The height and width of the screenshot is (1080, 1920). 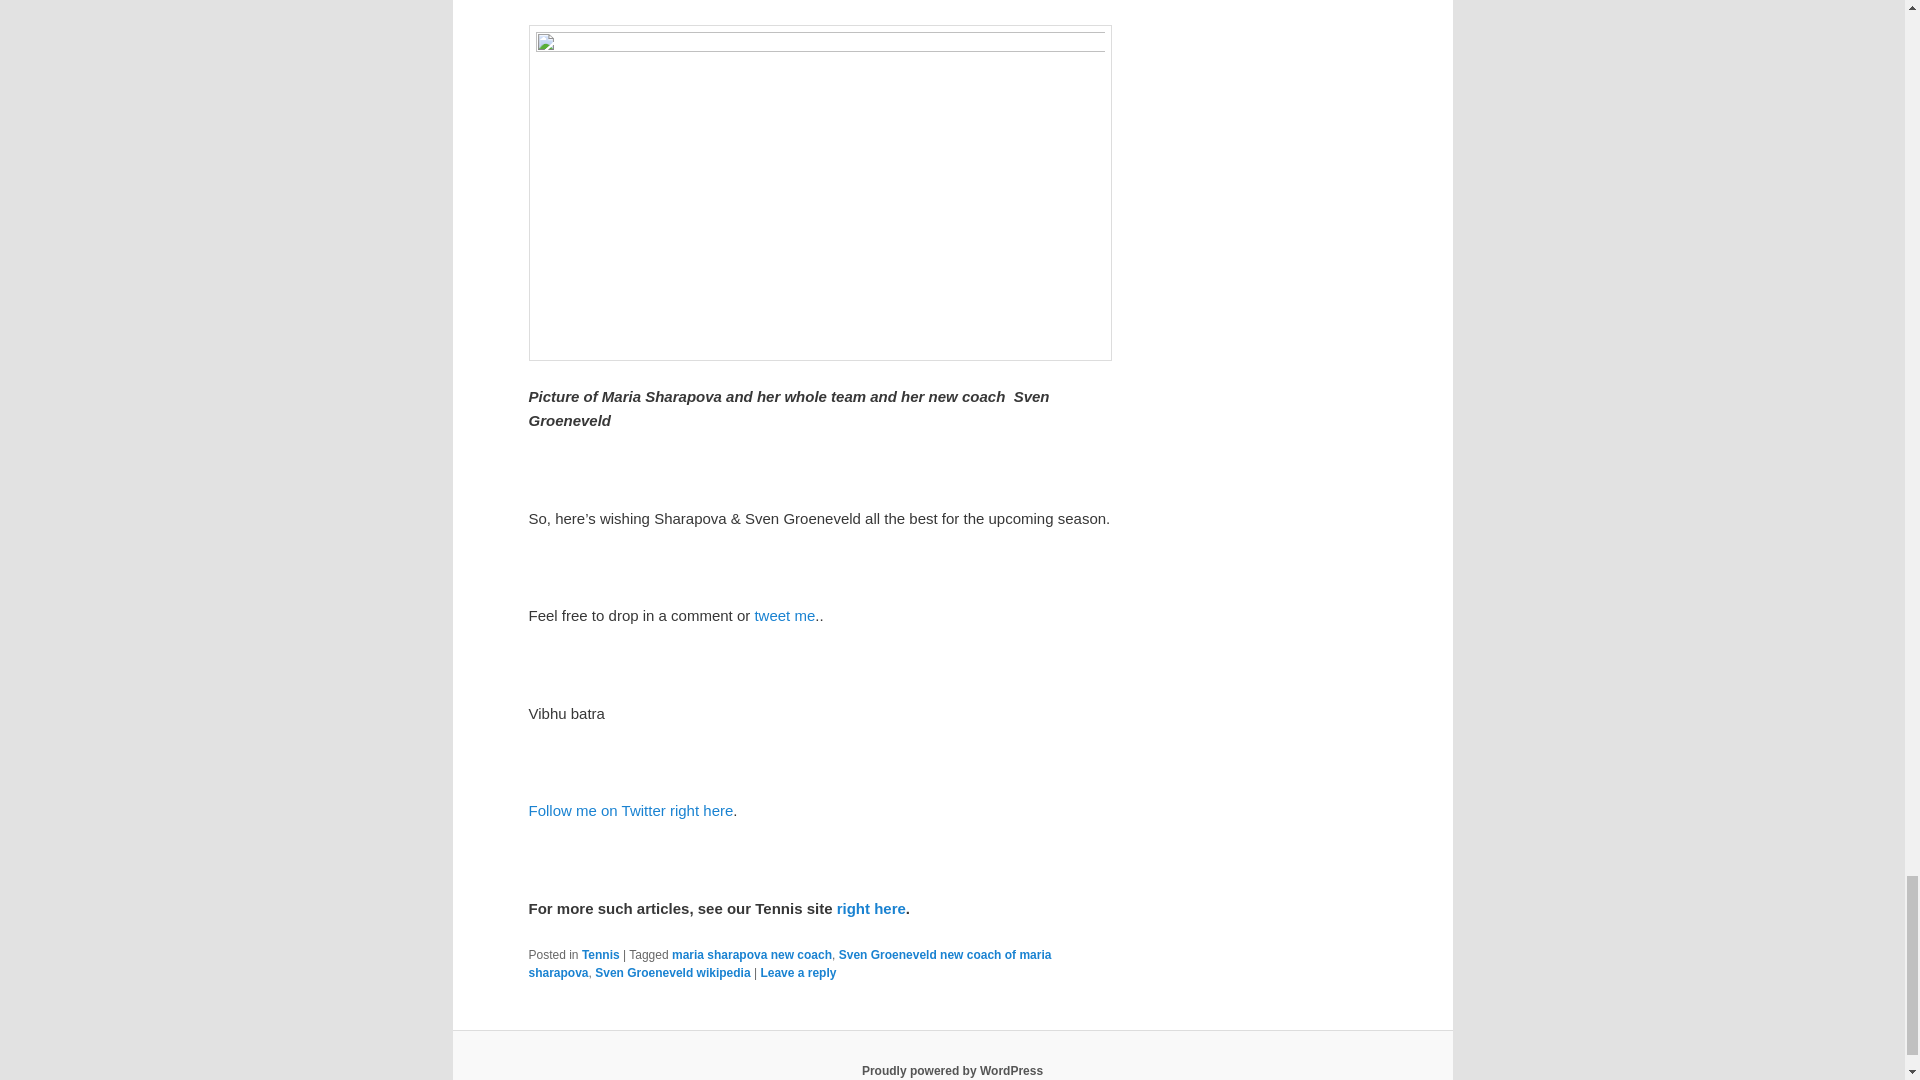 What do you see at coordinates (952, 1070) in the screenshot?
I see `Semantic Personal Publishing Platform` at bounding box center [952, 1070].